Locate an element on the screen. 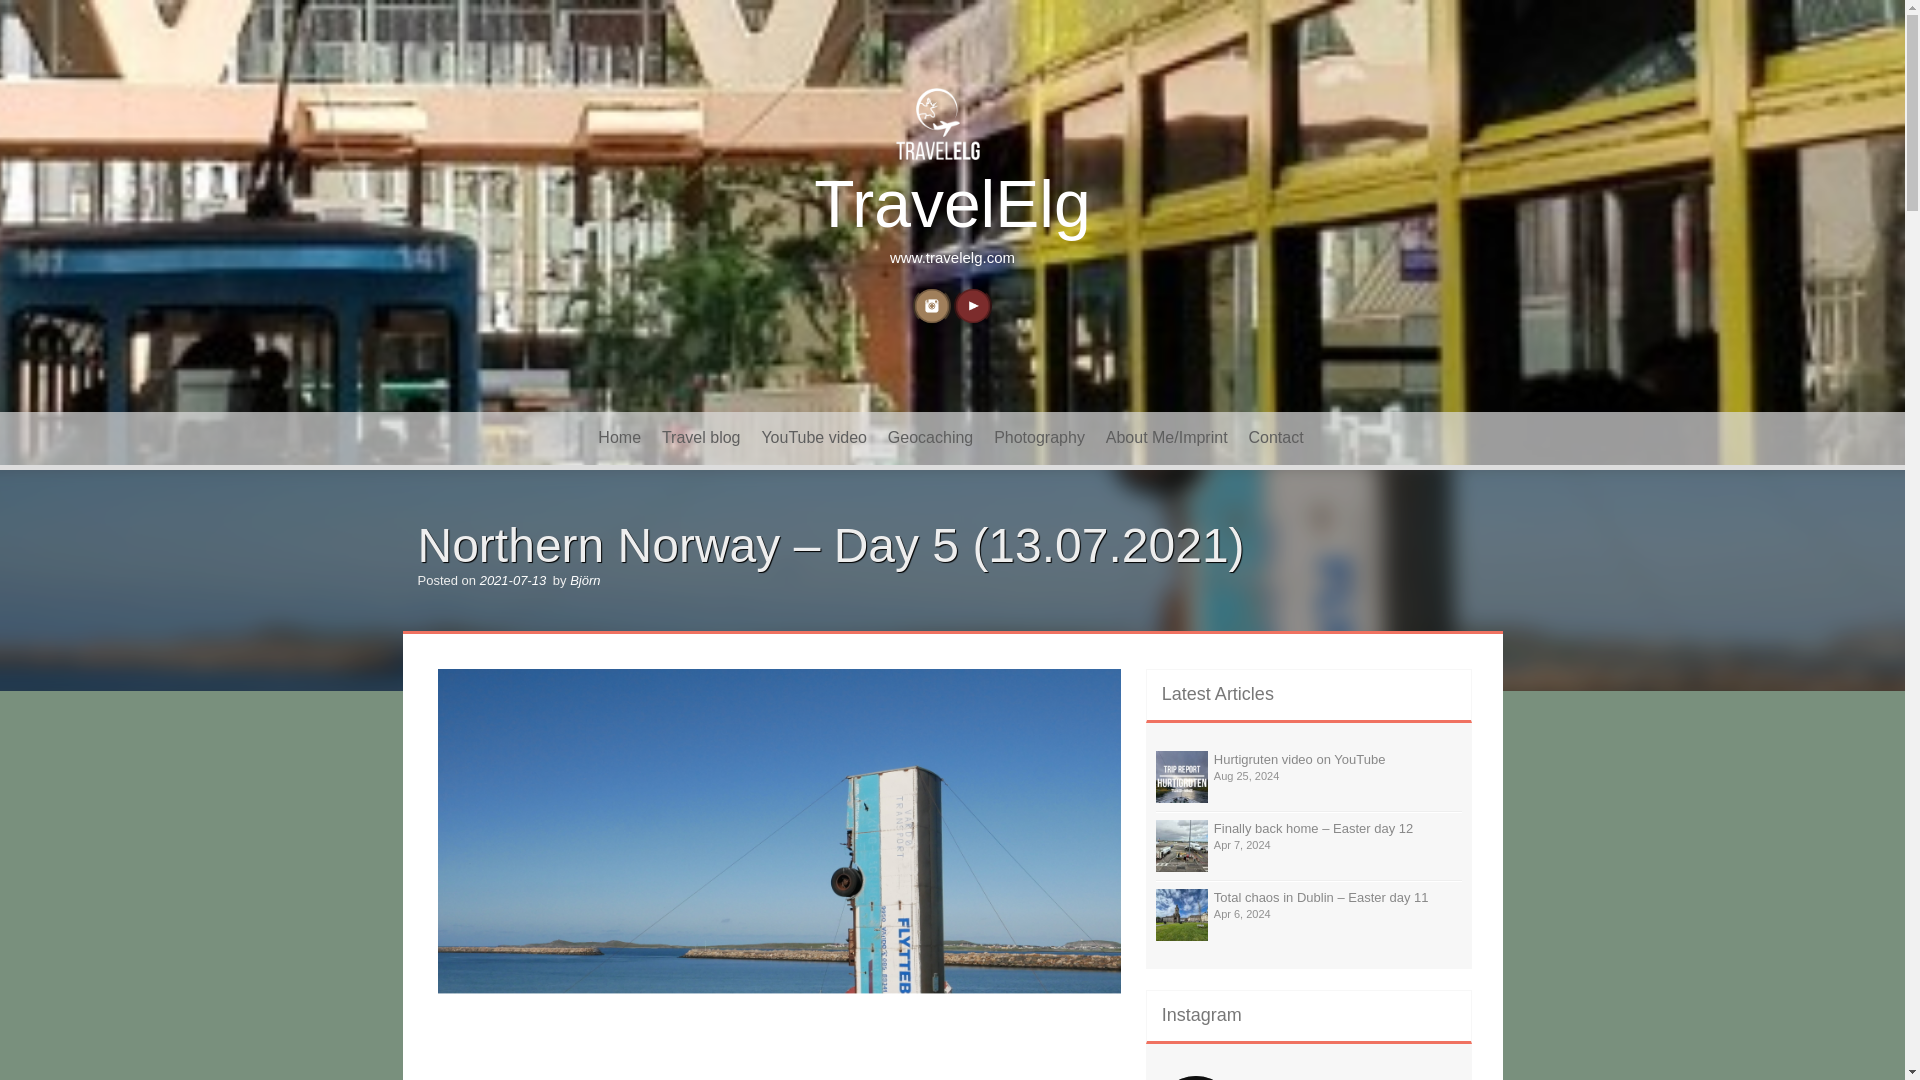 Image resolution: width=1920 pixels, height=1080 pixels. TravelElg is located at coordinates (952, 202).